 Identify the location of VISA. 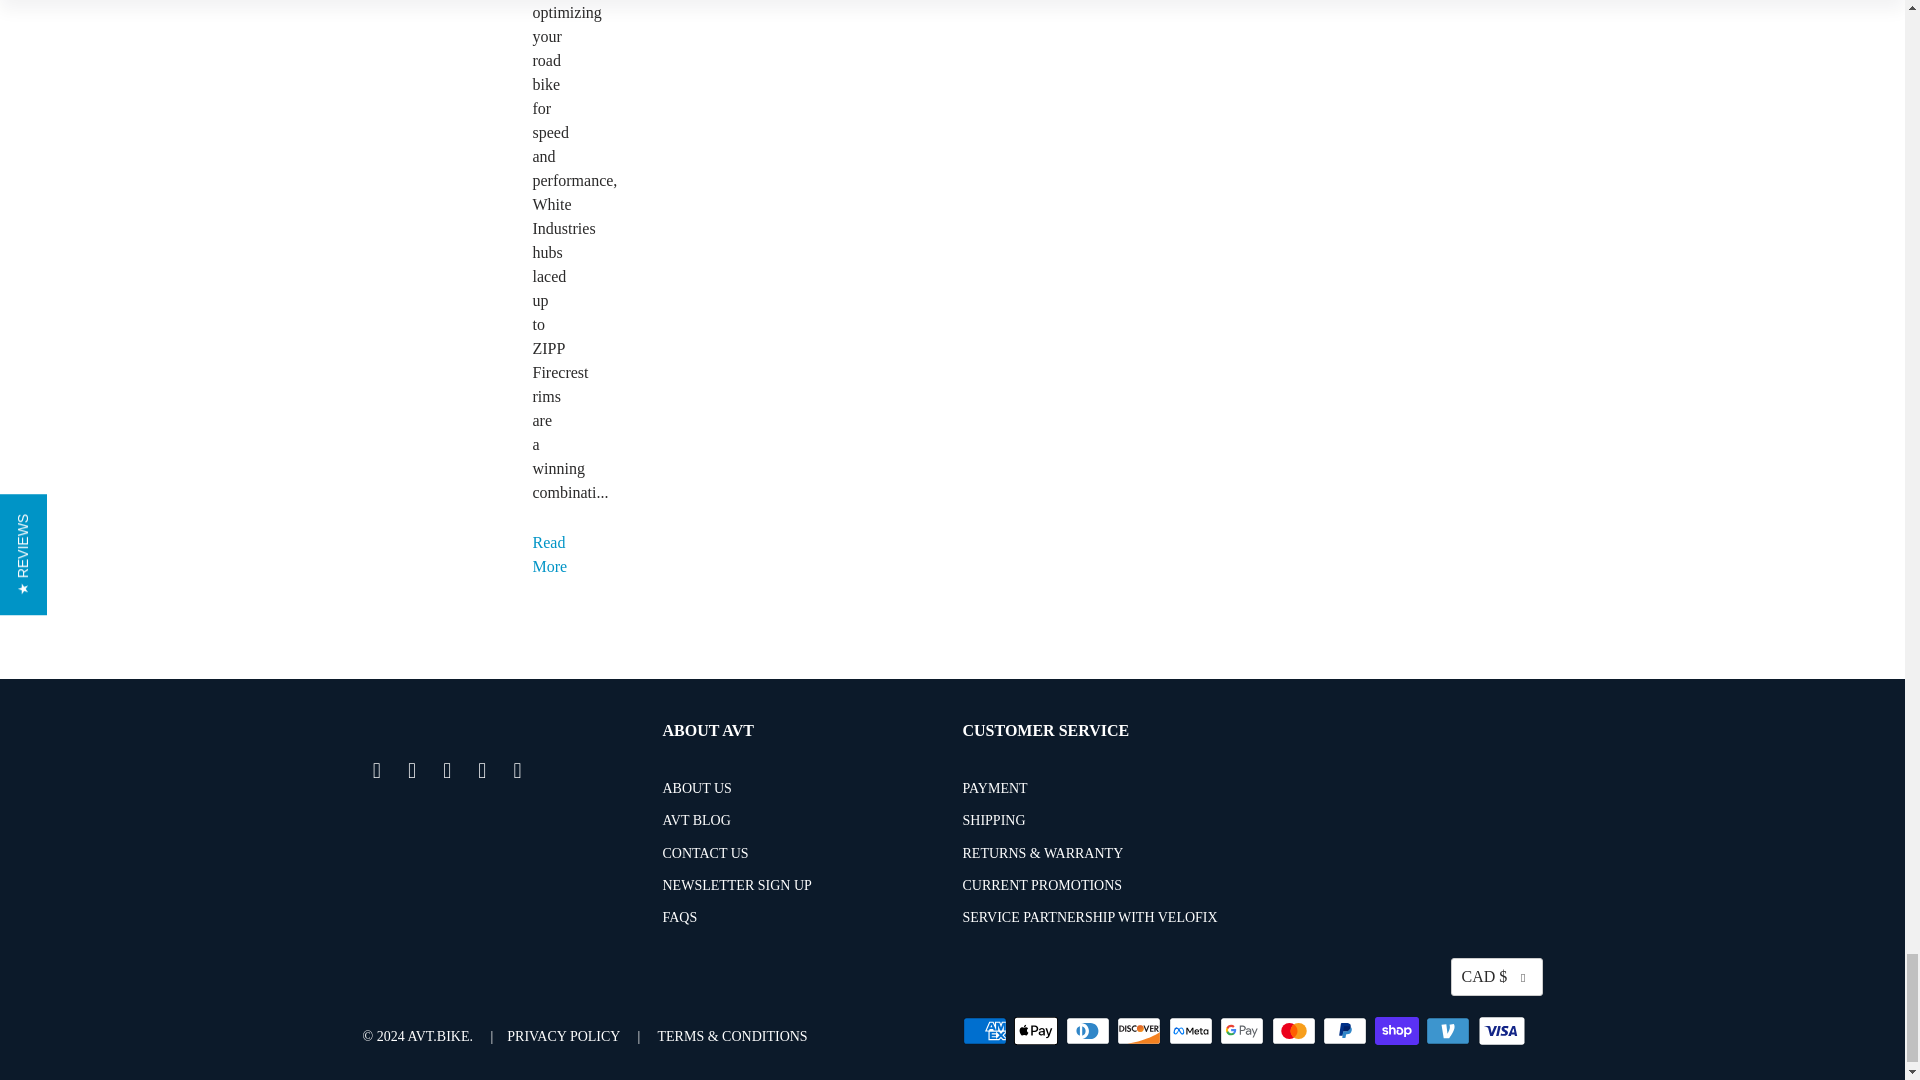
(1502, 1031).